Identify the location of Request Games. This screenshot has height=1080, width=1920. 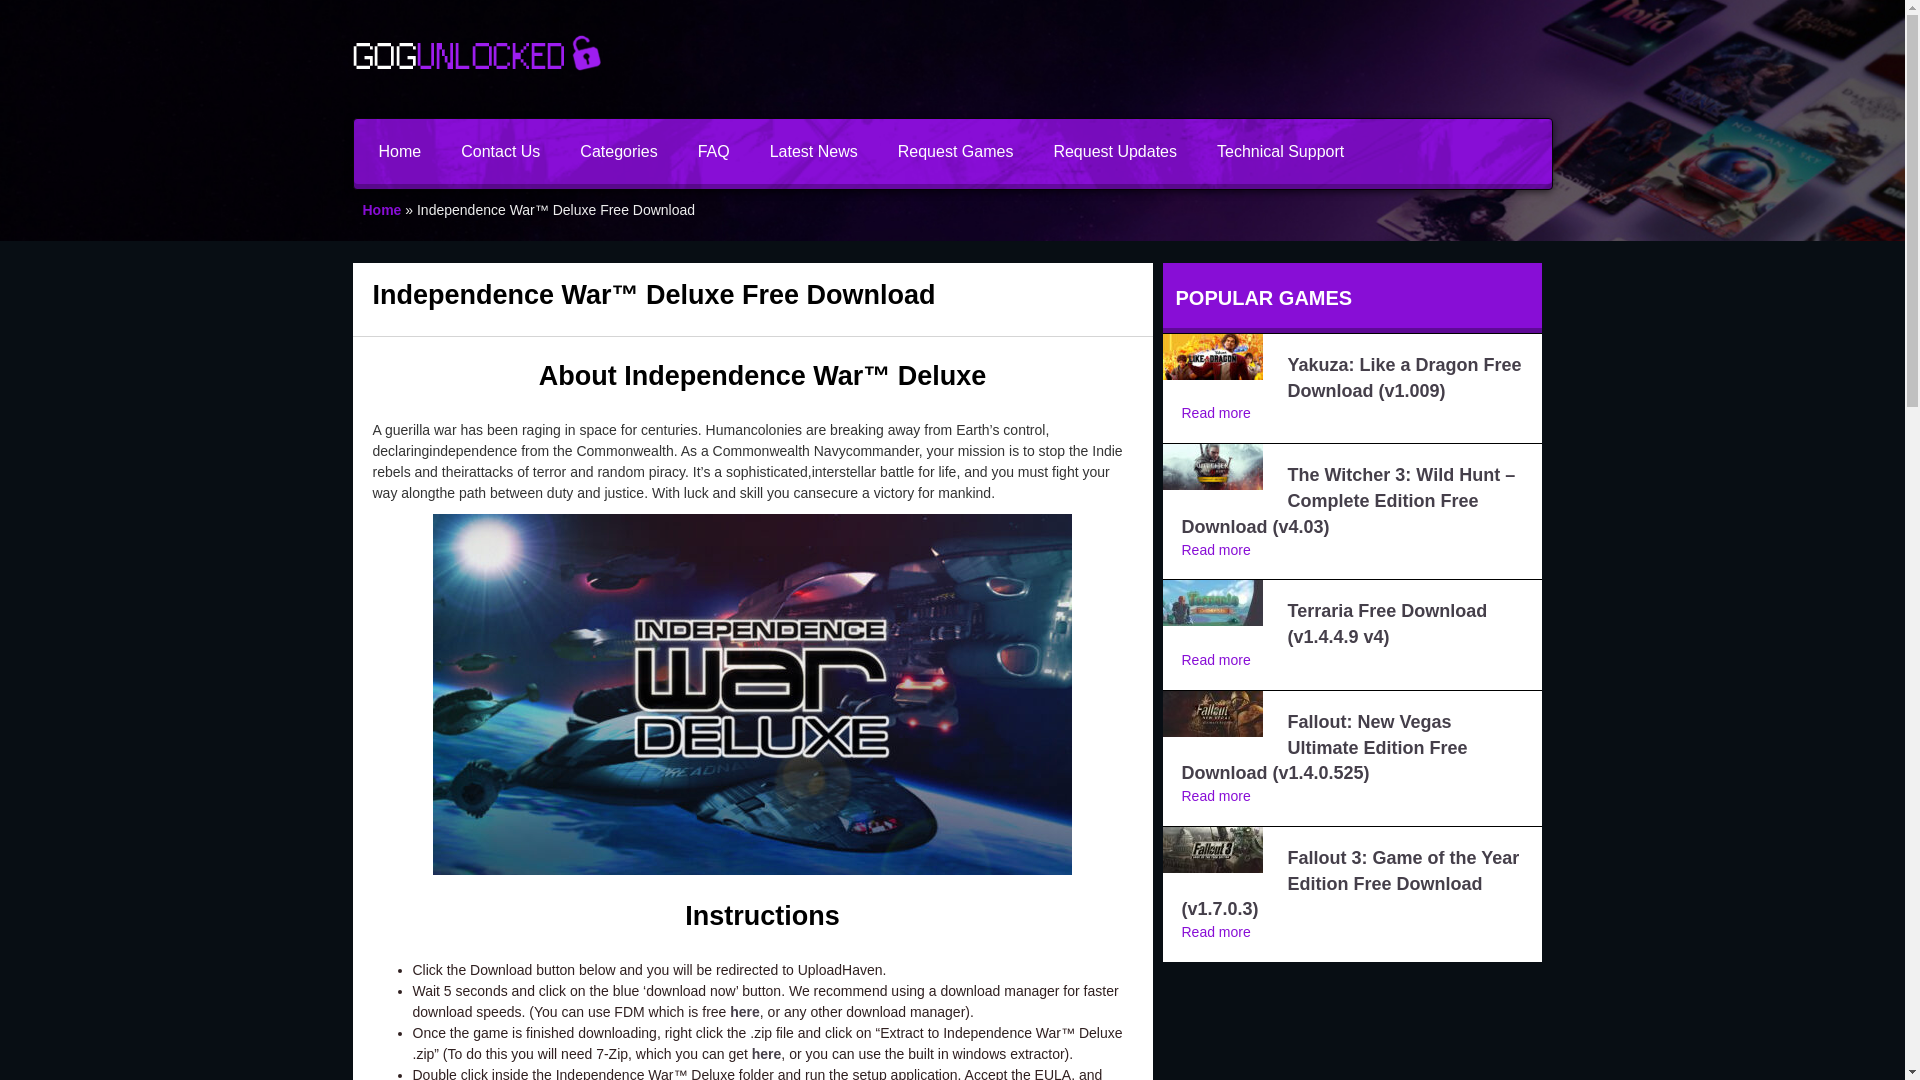
(956, 150).